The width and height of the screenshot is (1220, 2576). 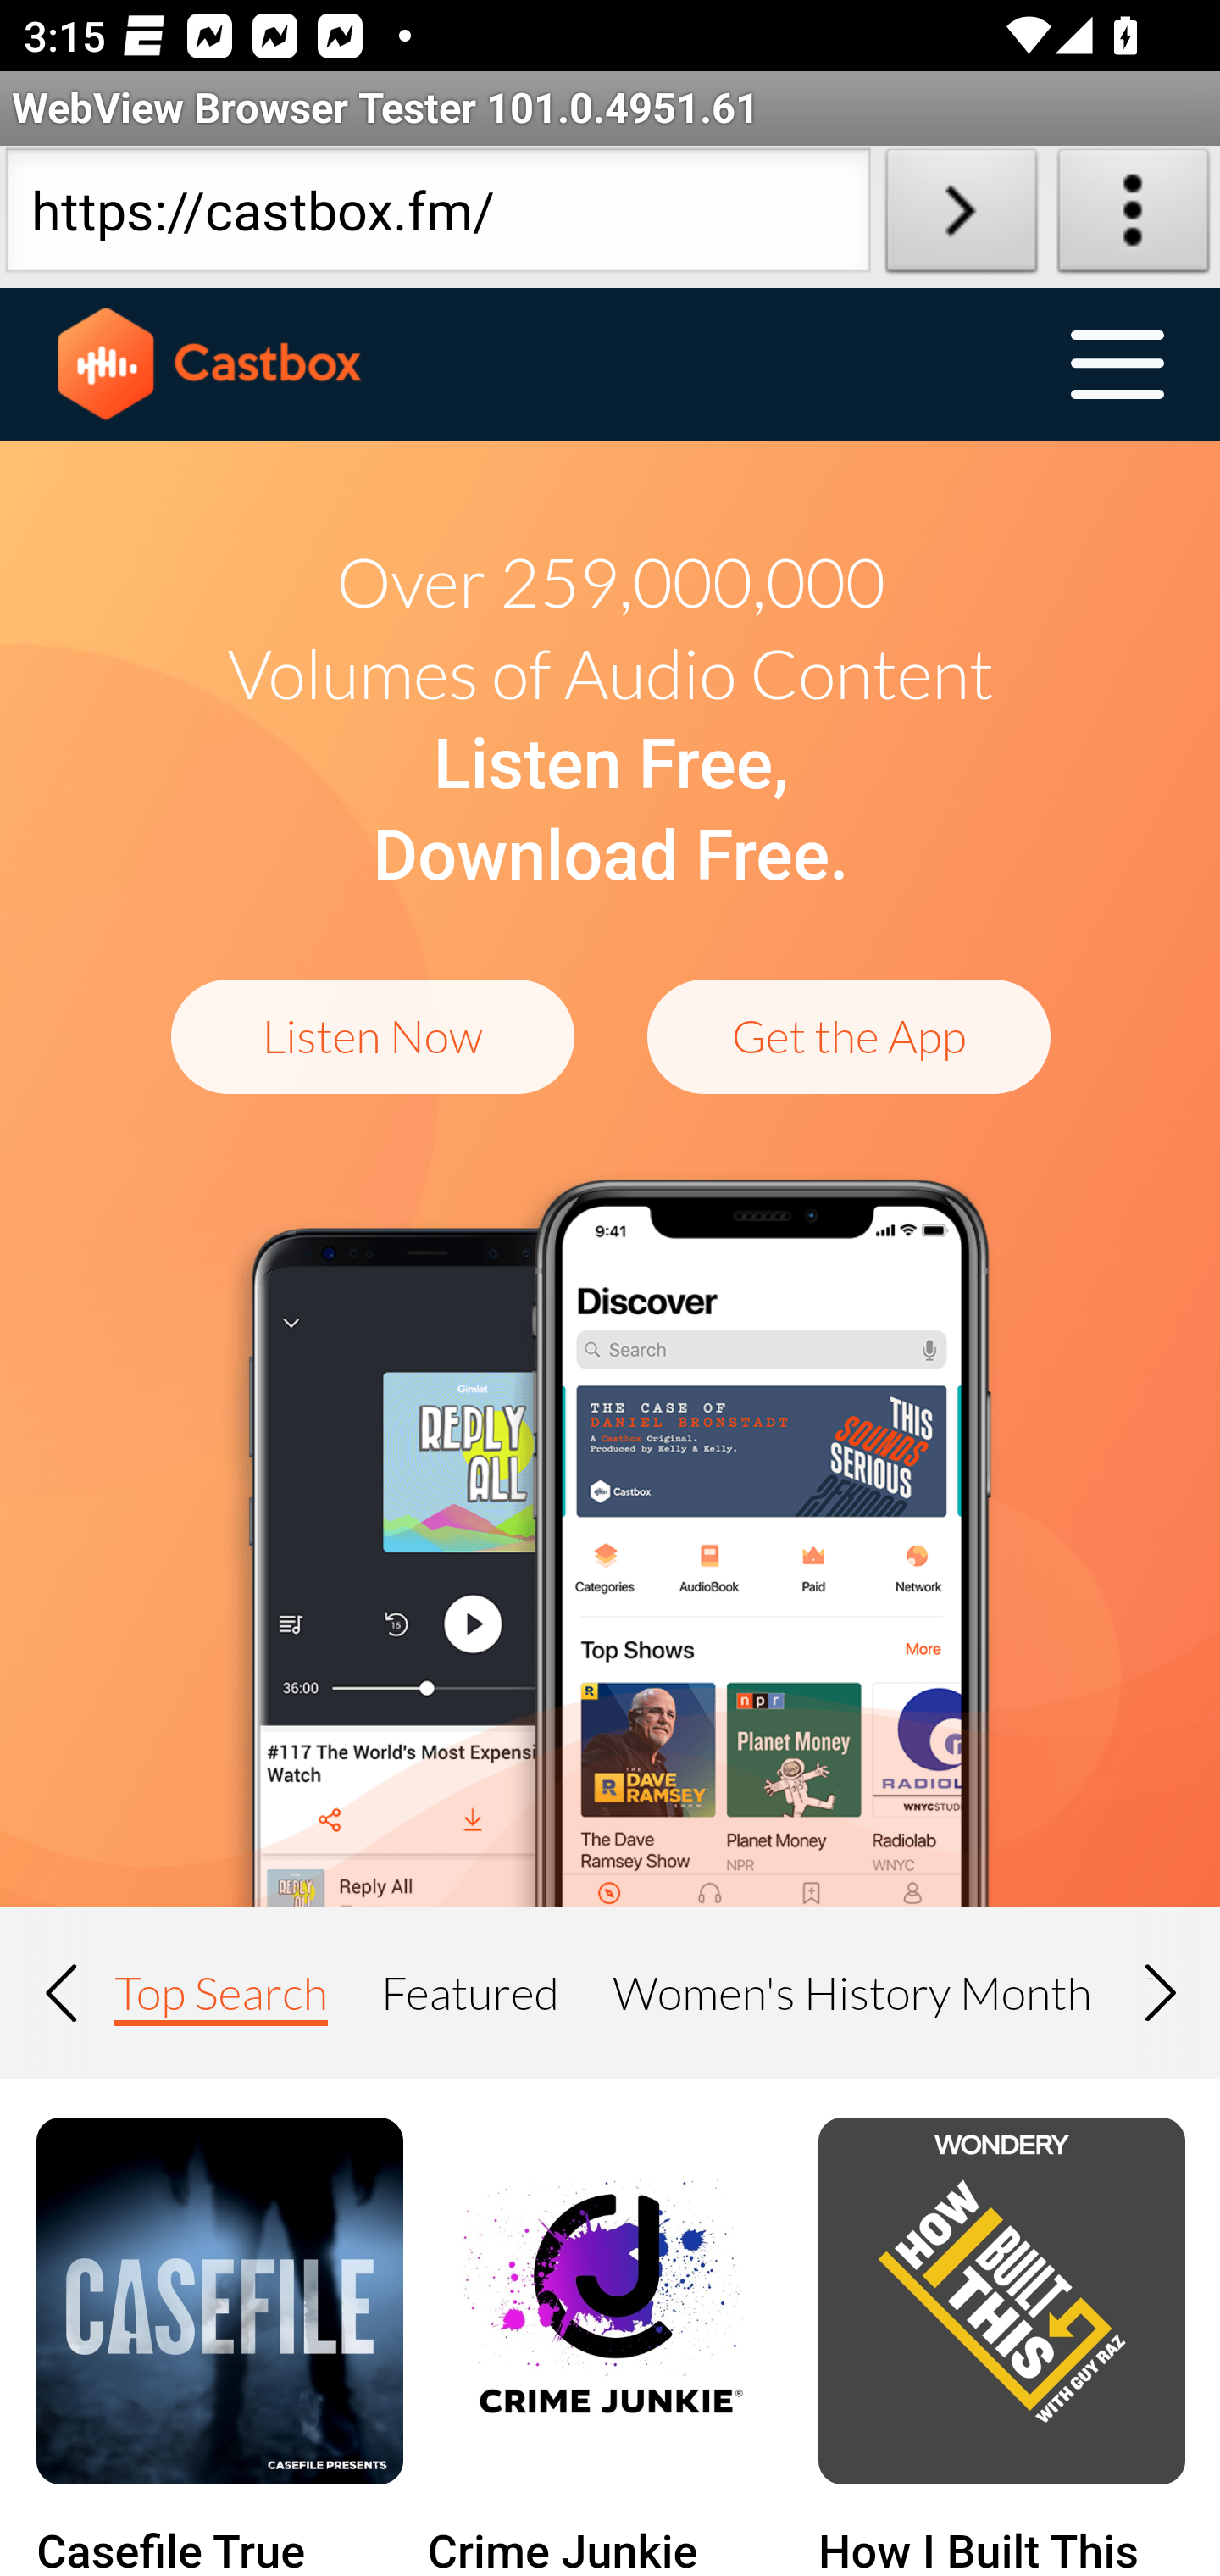 I want to click on Listen Now, so click(x=373, y=1035).